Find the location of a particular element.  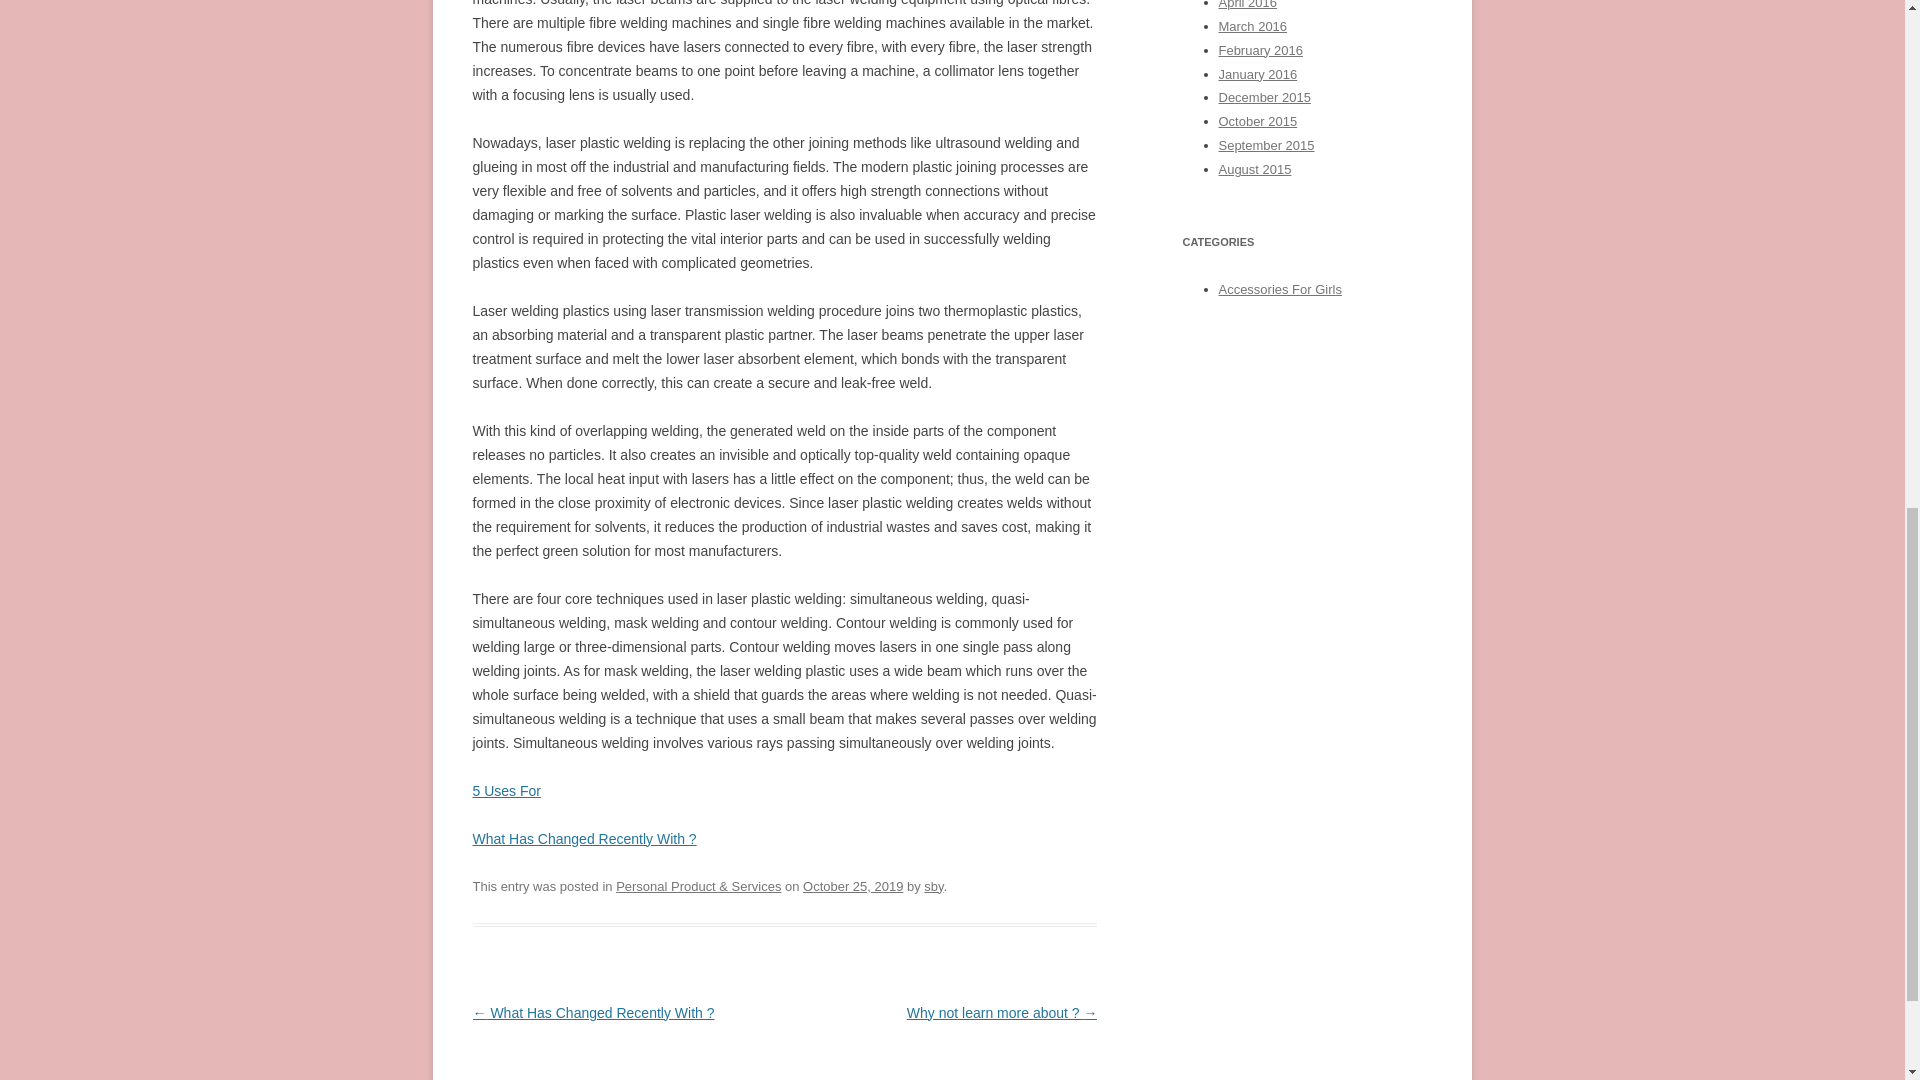

8:53 pm is located at coordinates (852, 886).